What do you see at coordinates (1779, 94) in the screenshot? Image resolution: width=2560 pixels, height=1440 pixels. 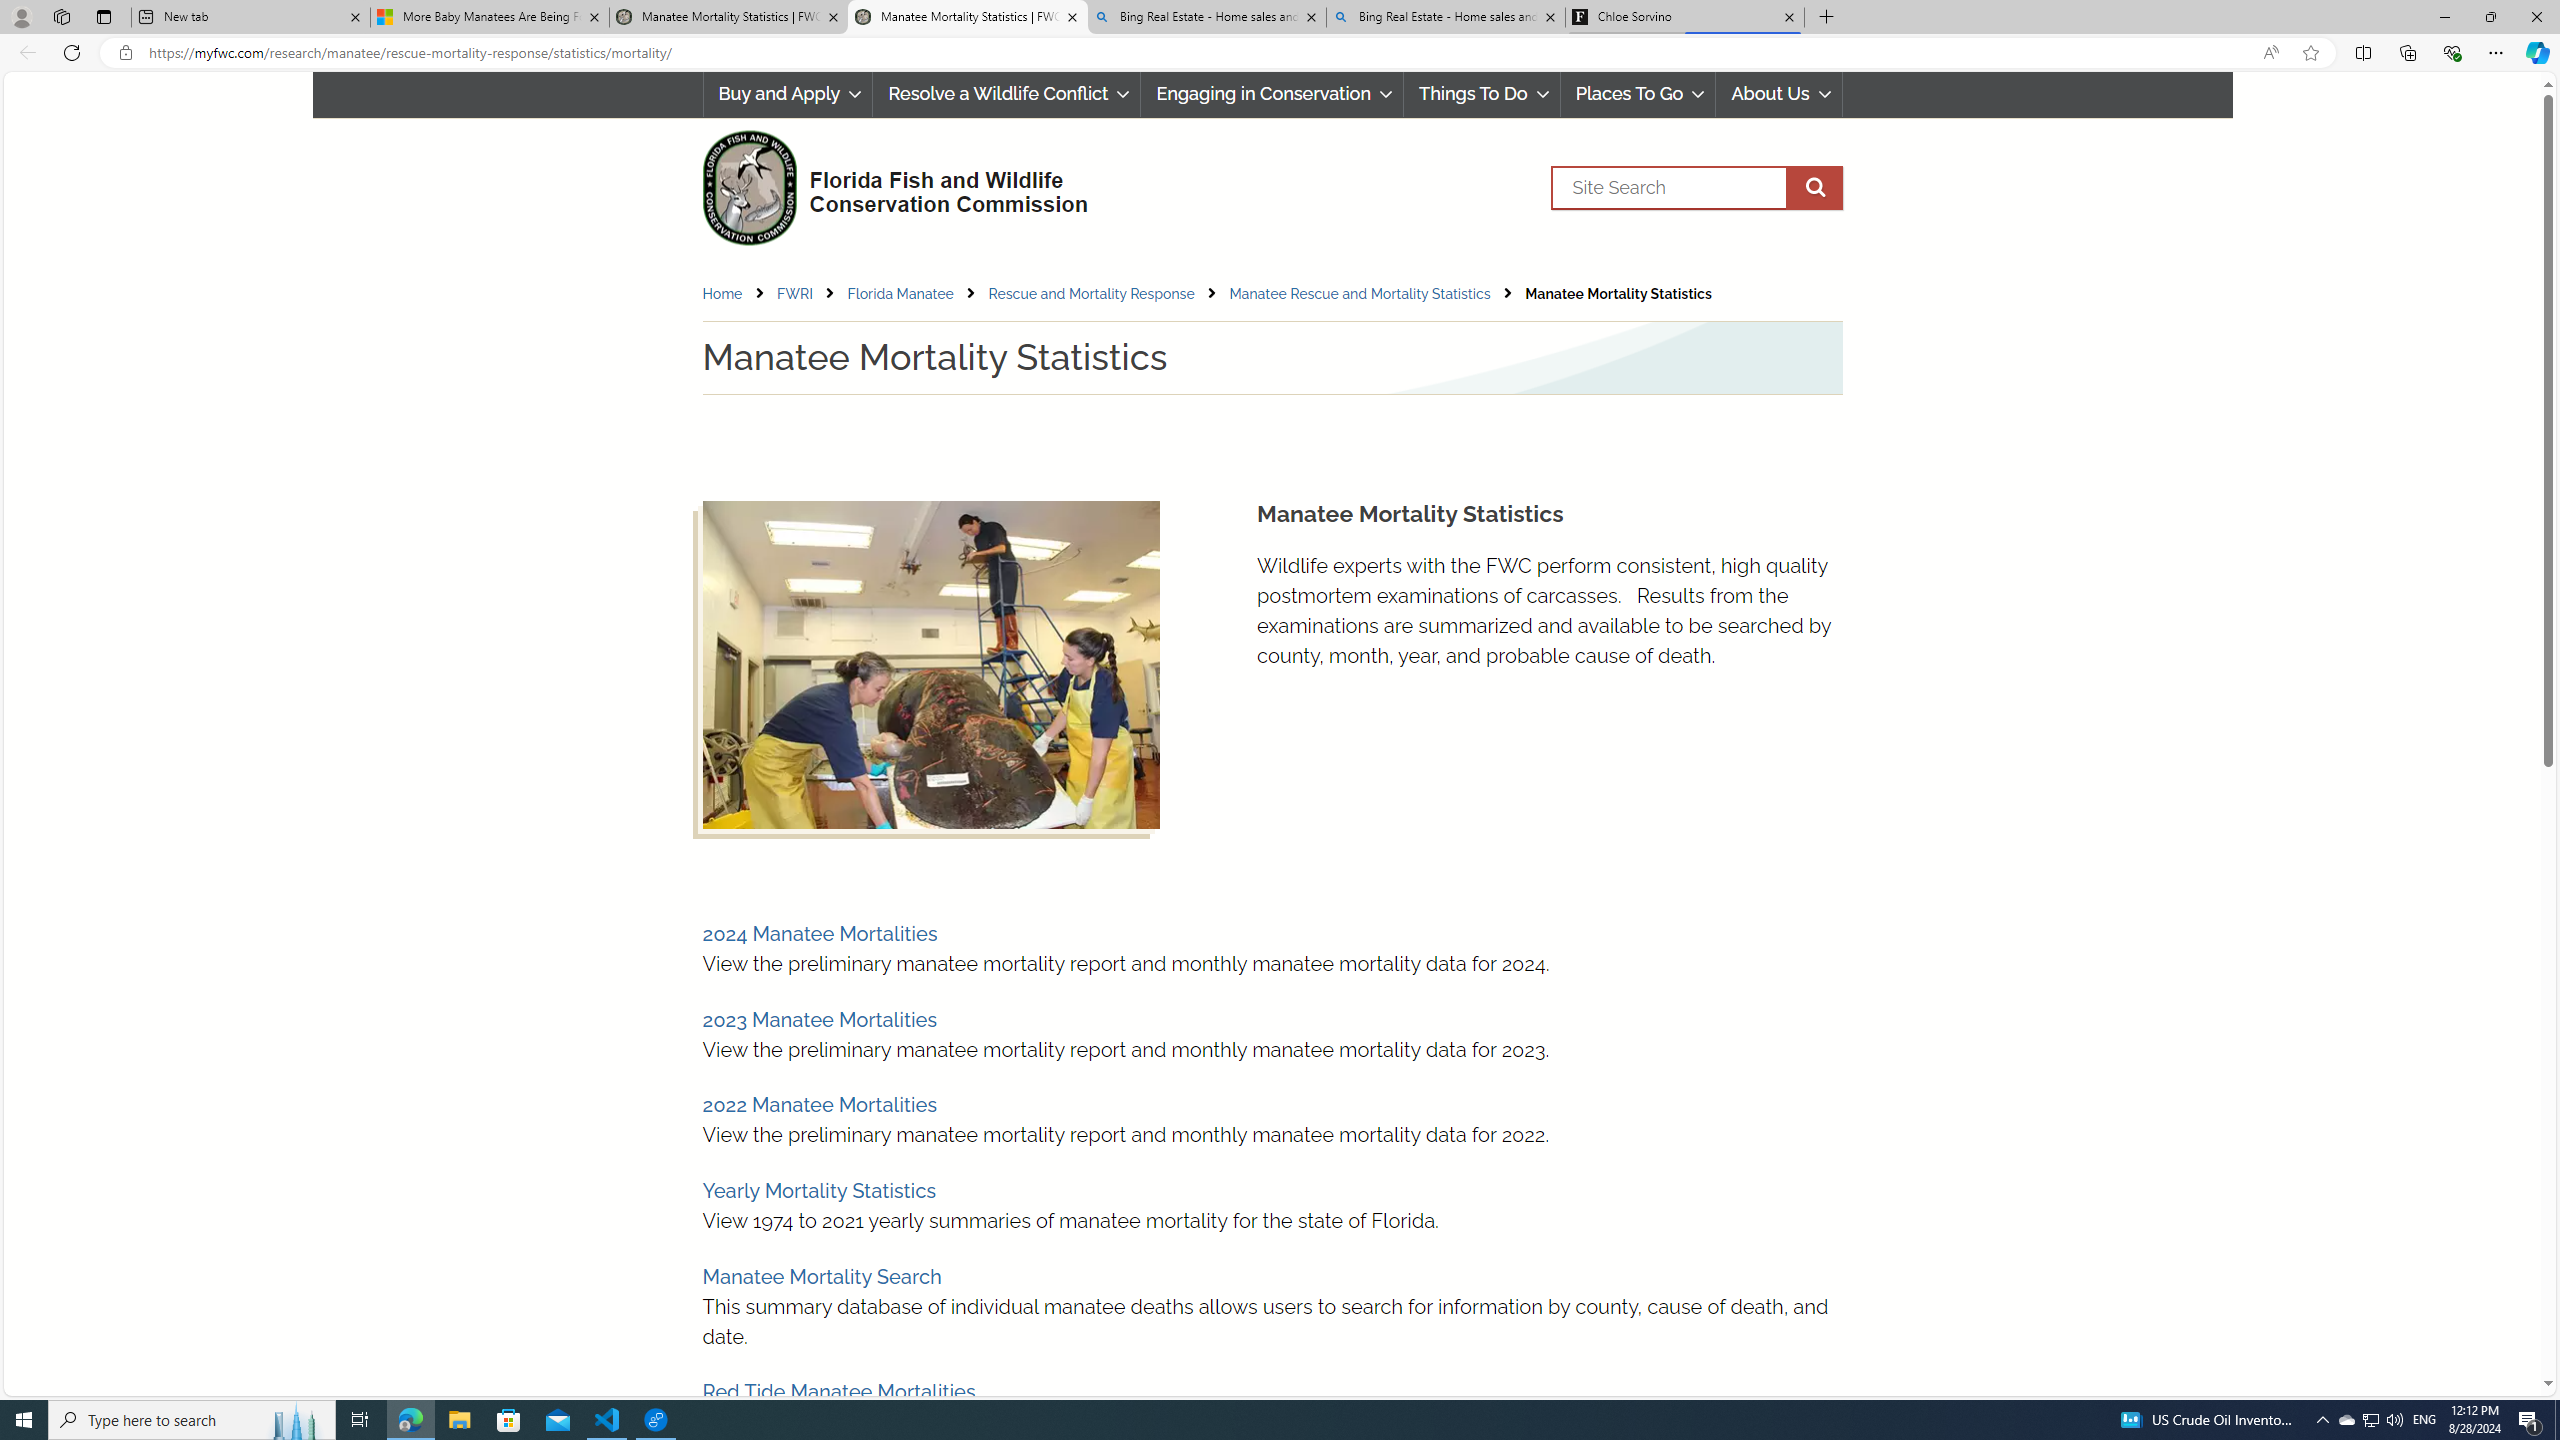 I see `About Us` at bounding box center [1779, 94].